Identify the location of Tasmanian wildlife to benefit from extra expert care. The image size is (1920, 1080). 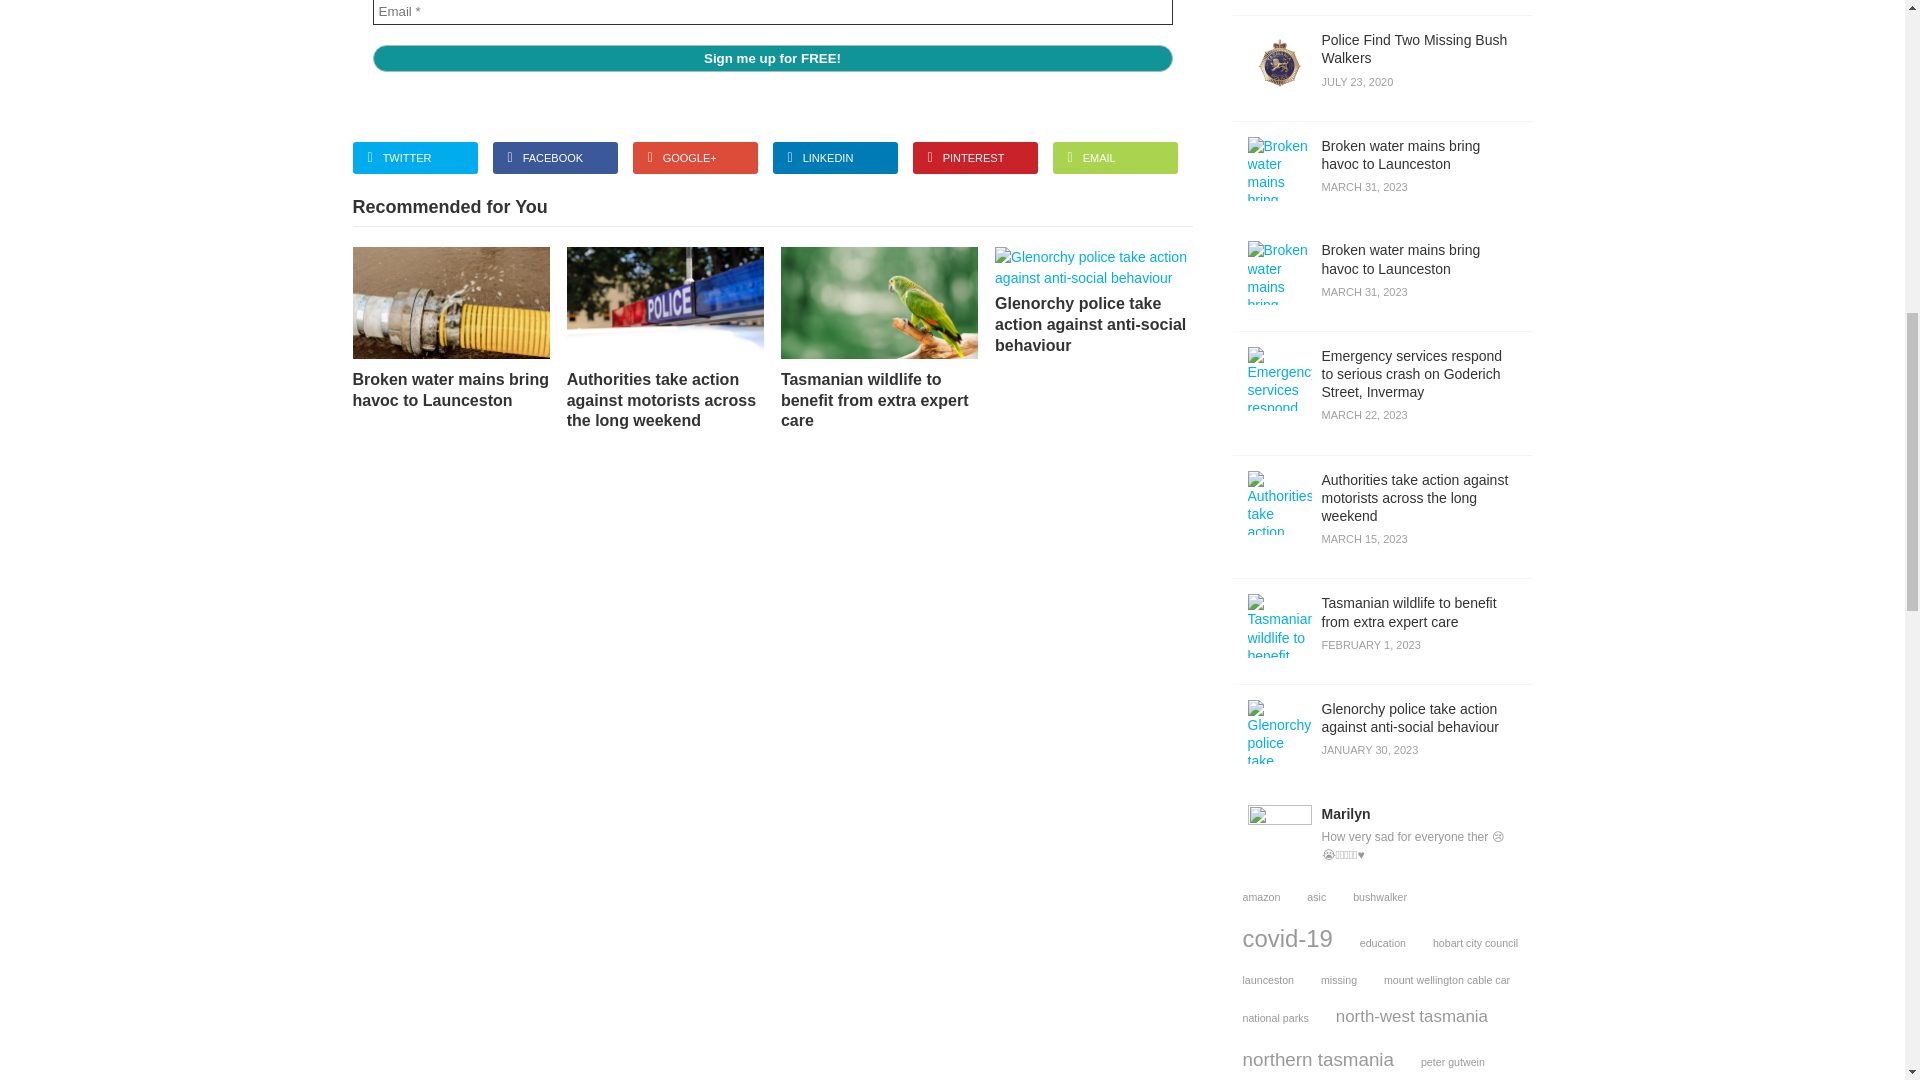
(1382, 174).